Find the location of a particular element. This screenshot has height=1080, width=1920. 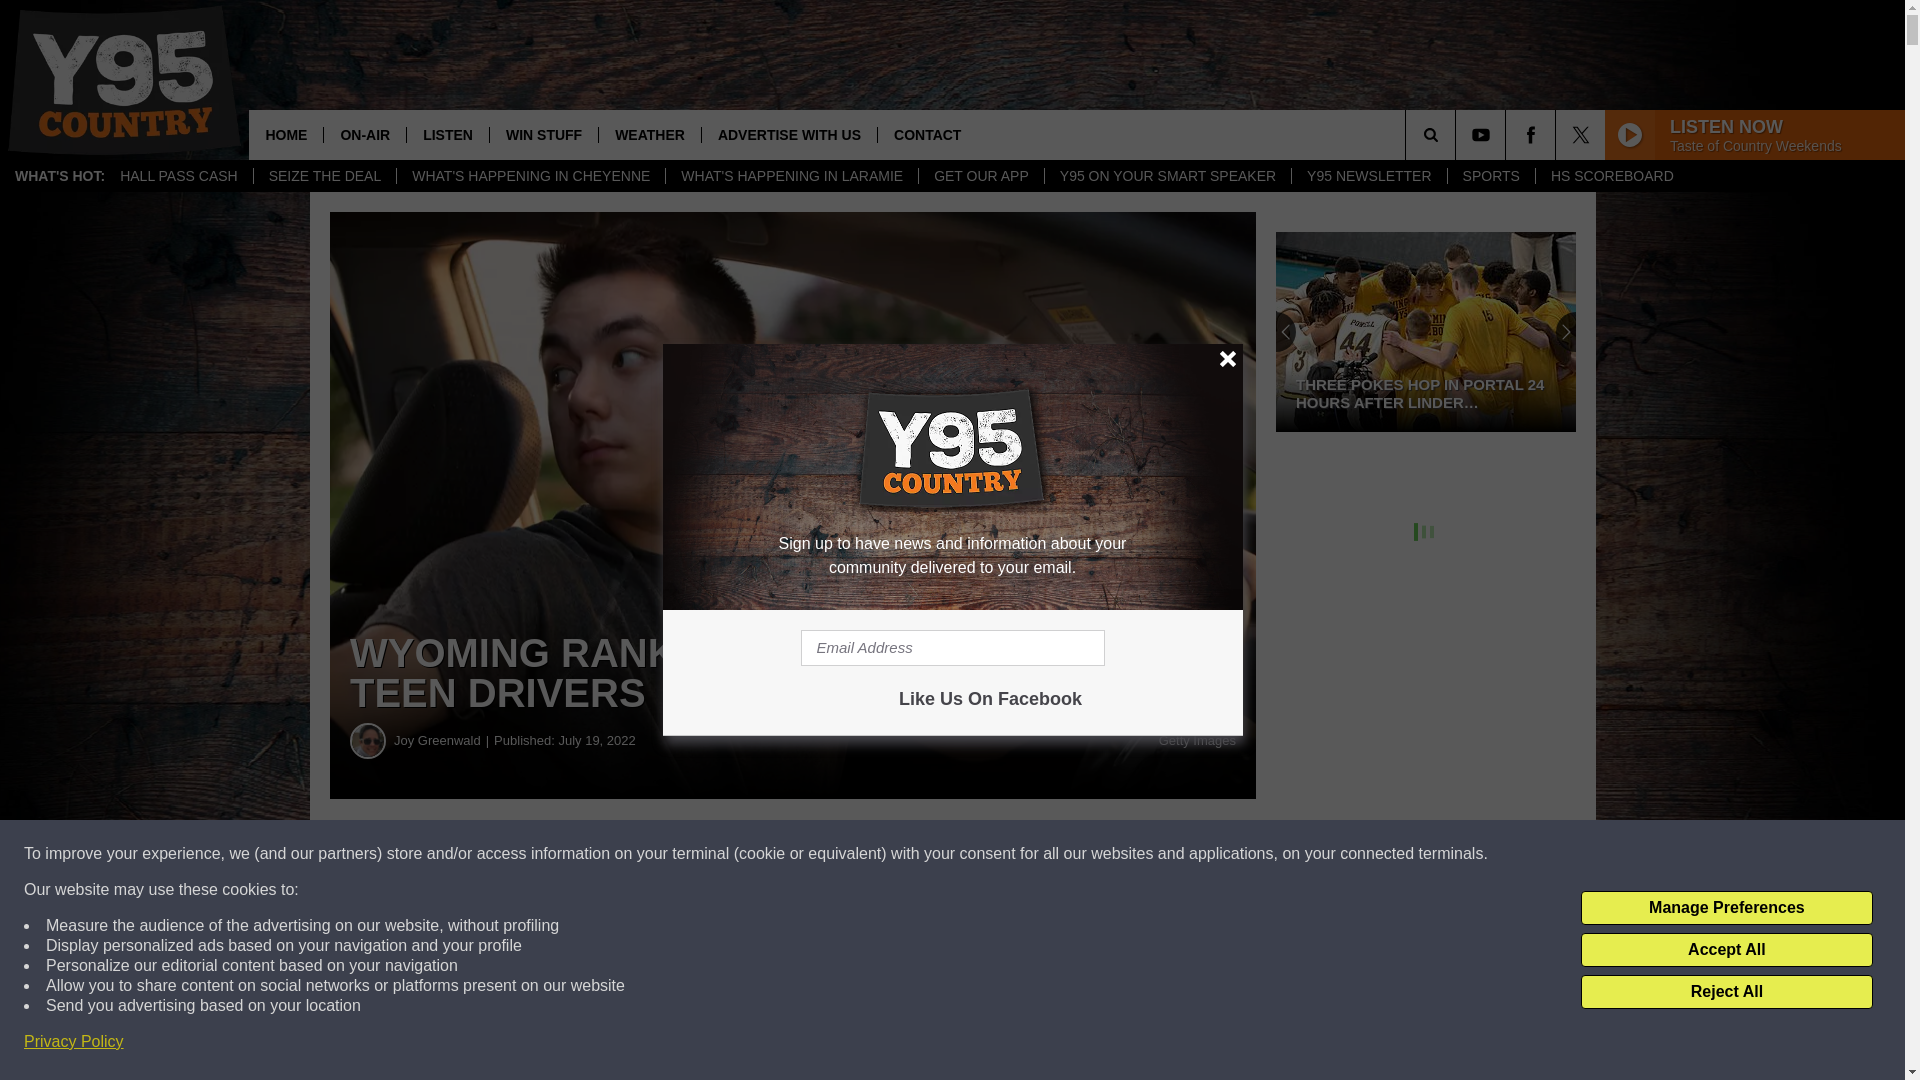

SPORTS is located at coordinates (1490, 176).